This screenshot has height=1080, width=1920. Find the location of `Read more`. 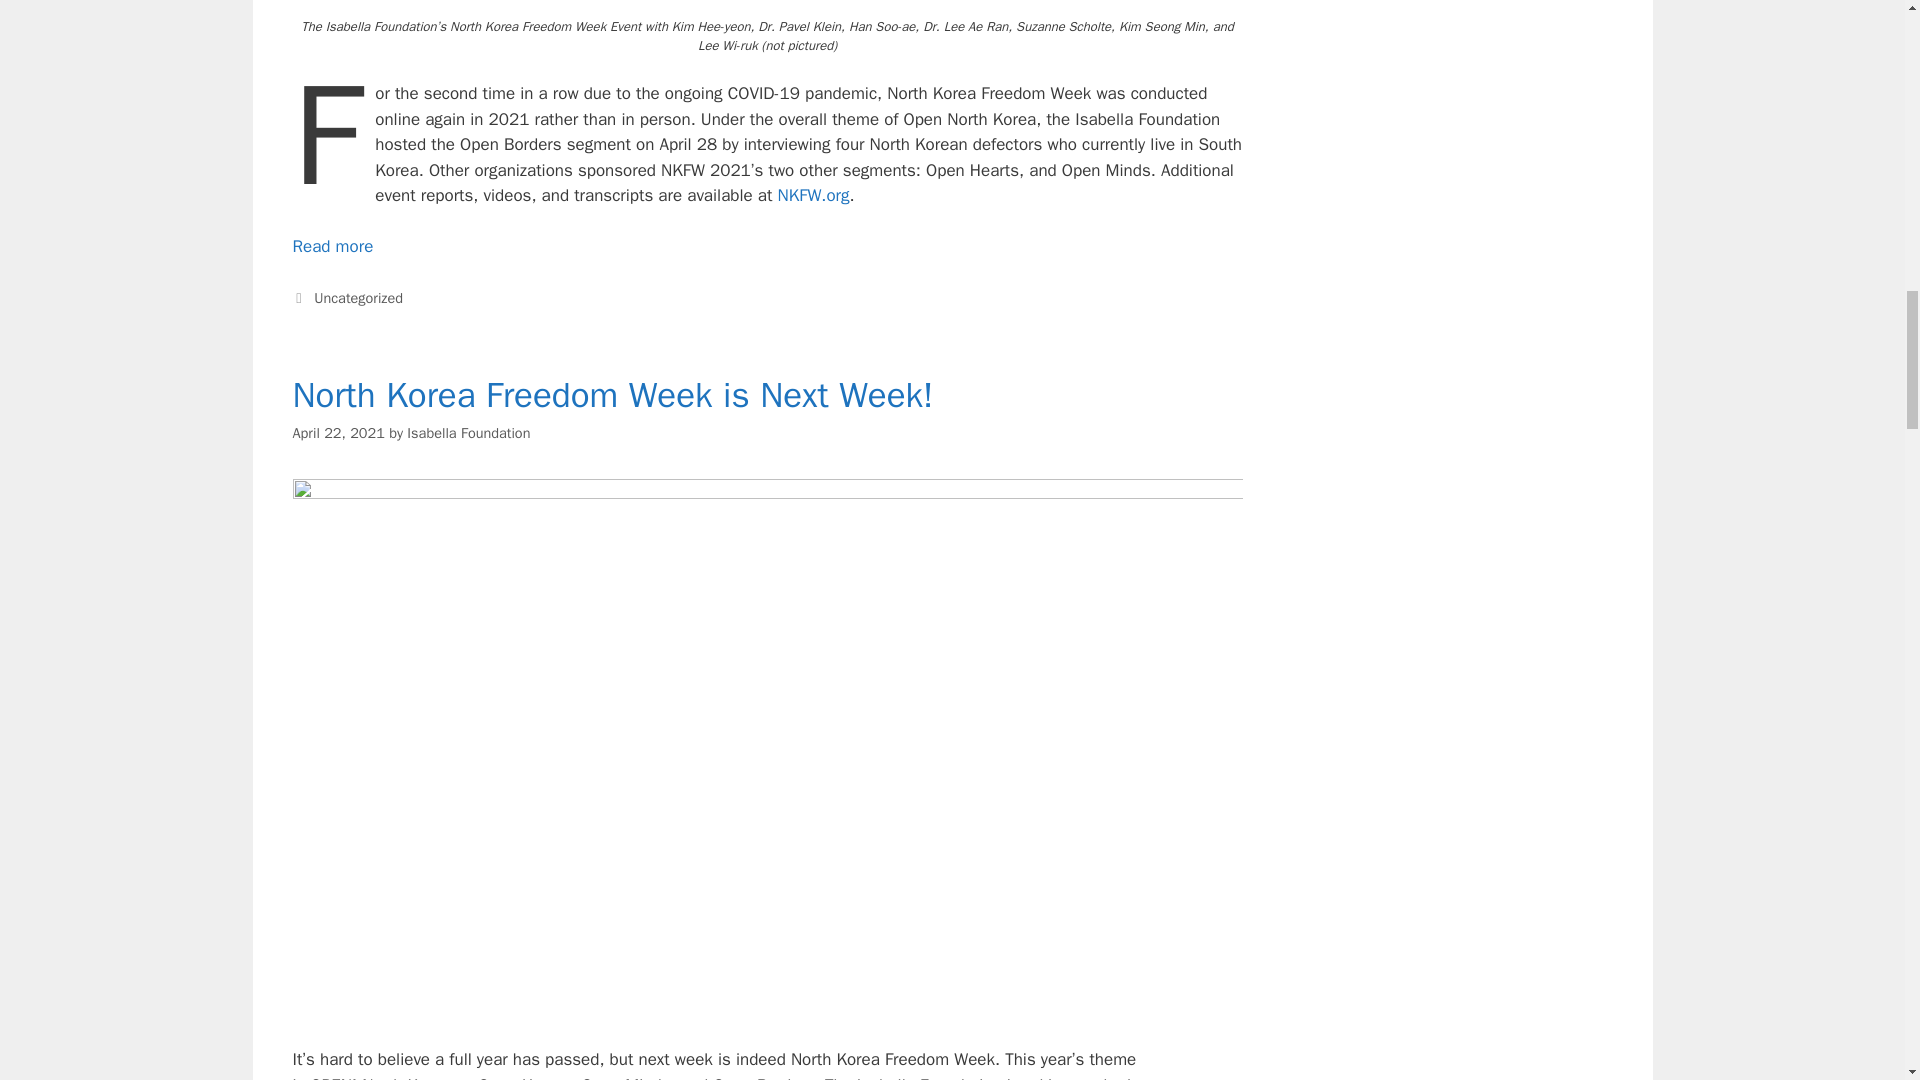

Read more is located at coordinates (332, 246).